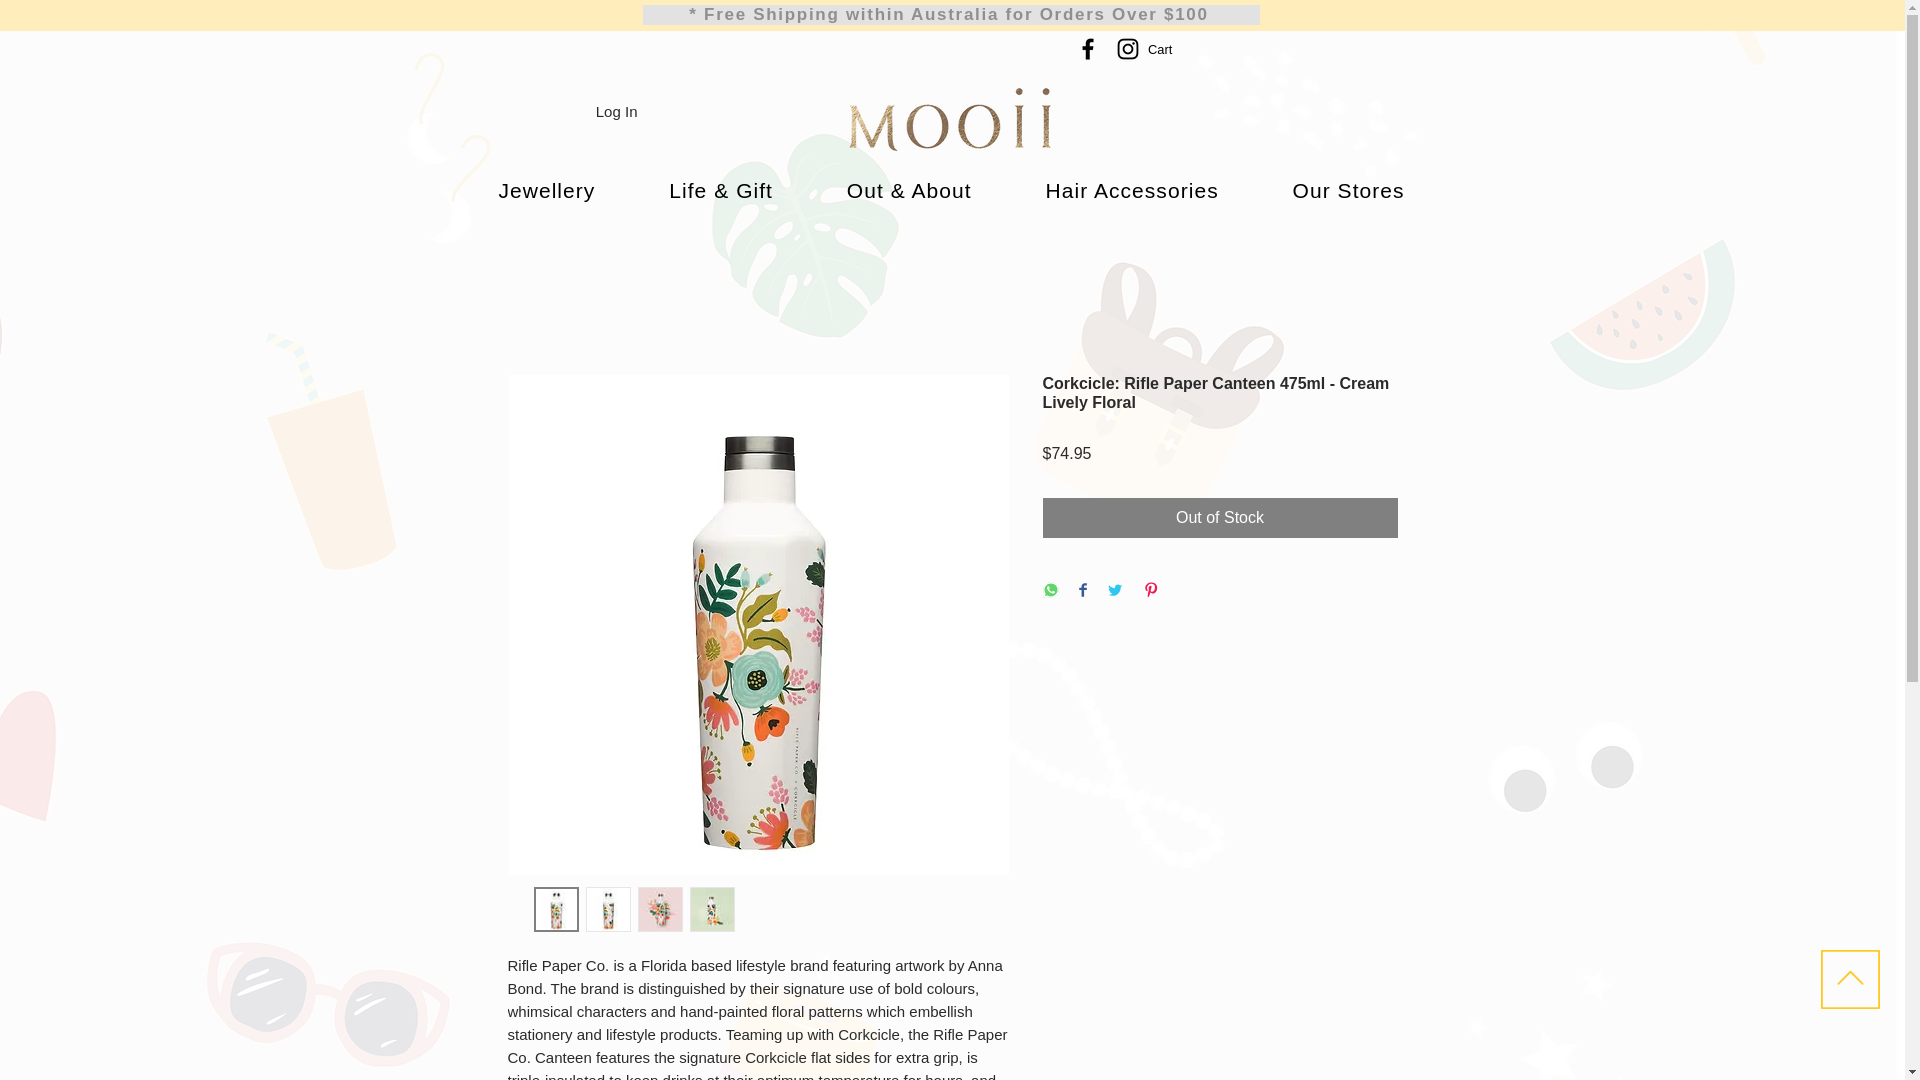 This screenshot has height=1080, width=1920. Describe the element at coordinates (1172, 50) in the screenshot. I see `Cart` at that location.